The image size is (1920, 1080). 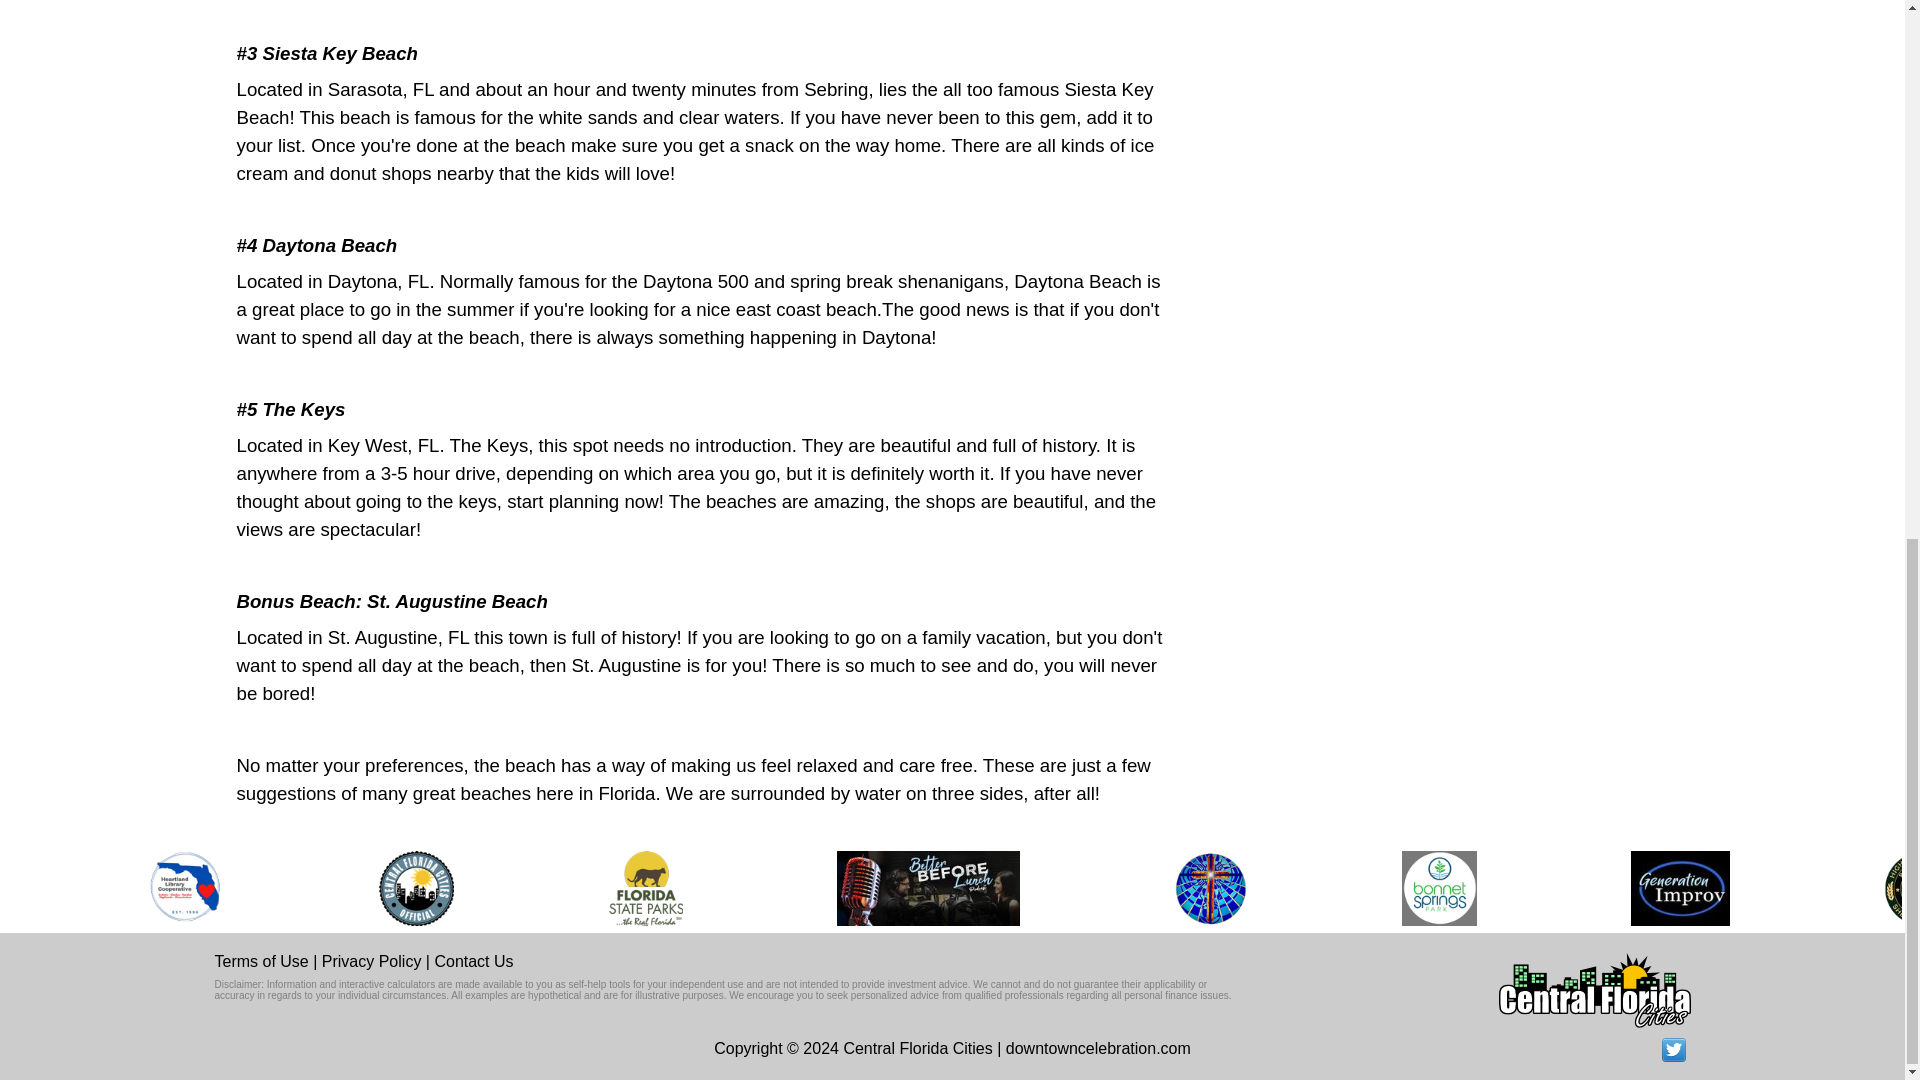 I want to click on Better Before Lunch - Betterbeforelunchpodcast41.jpg, so click(x=928, y=888).